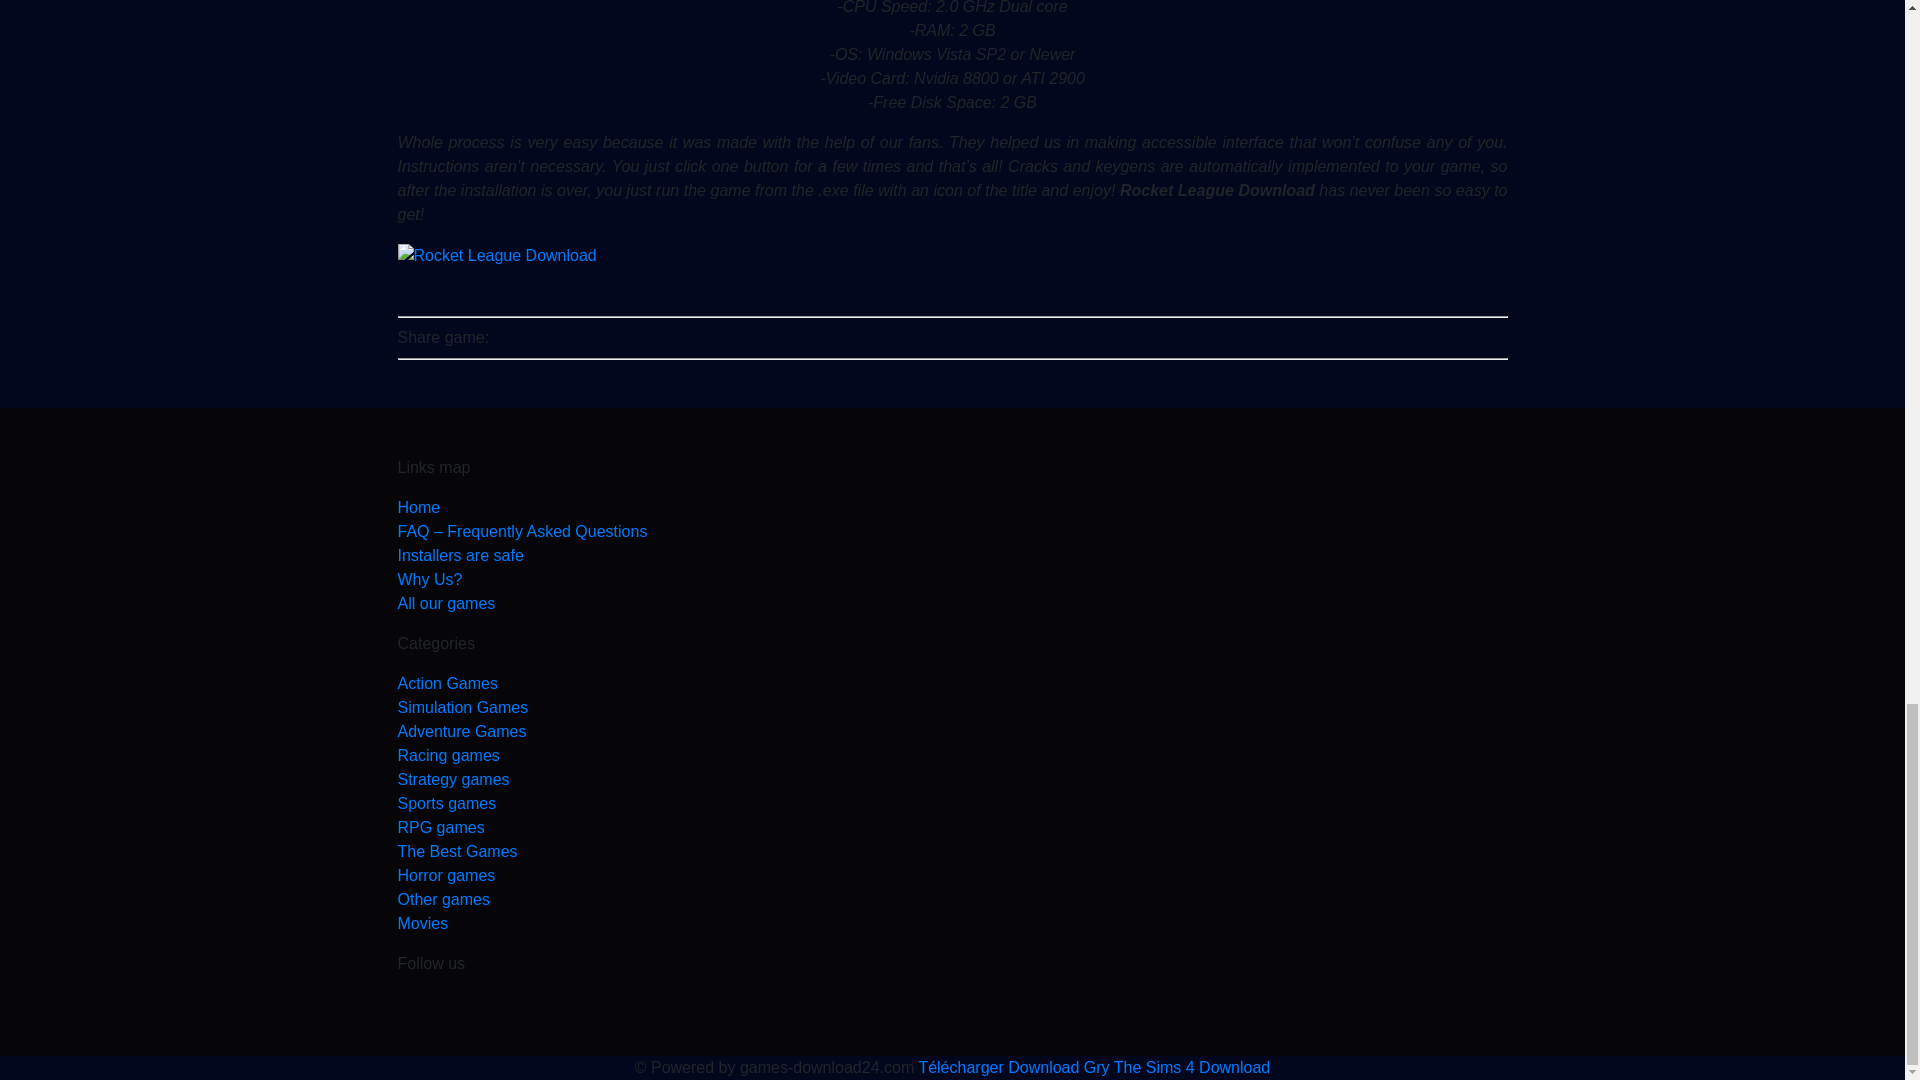 The width and height of the screenshot is (1920, 1080). What do you see at coordinates (952, 876) in the screenshot?
I see `Horror games` at bounding box center [952, 876].